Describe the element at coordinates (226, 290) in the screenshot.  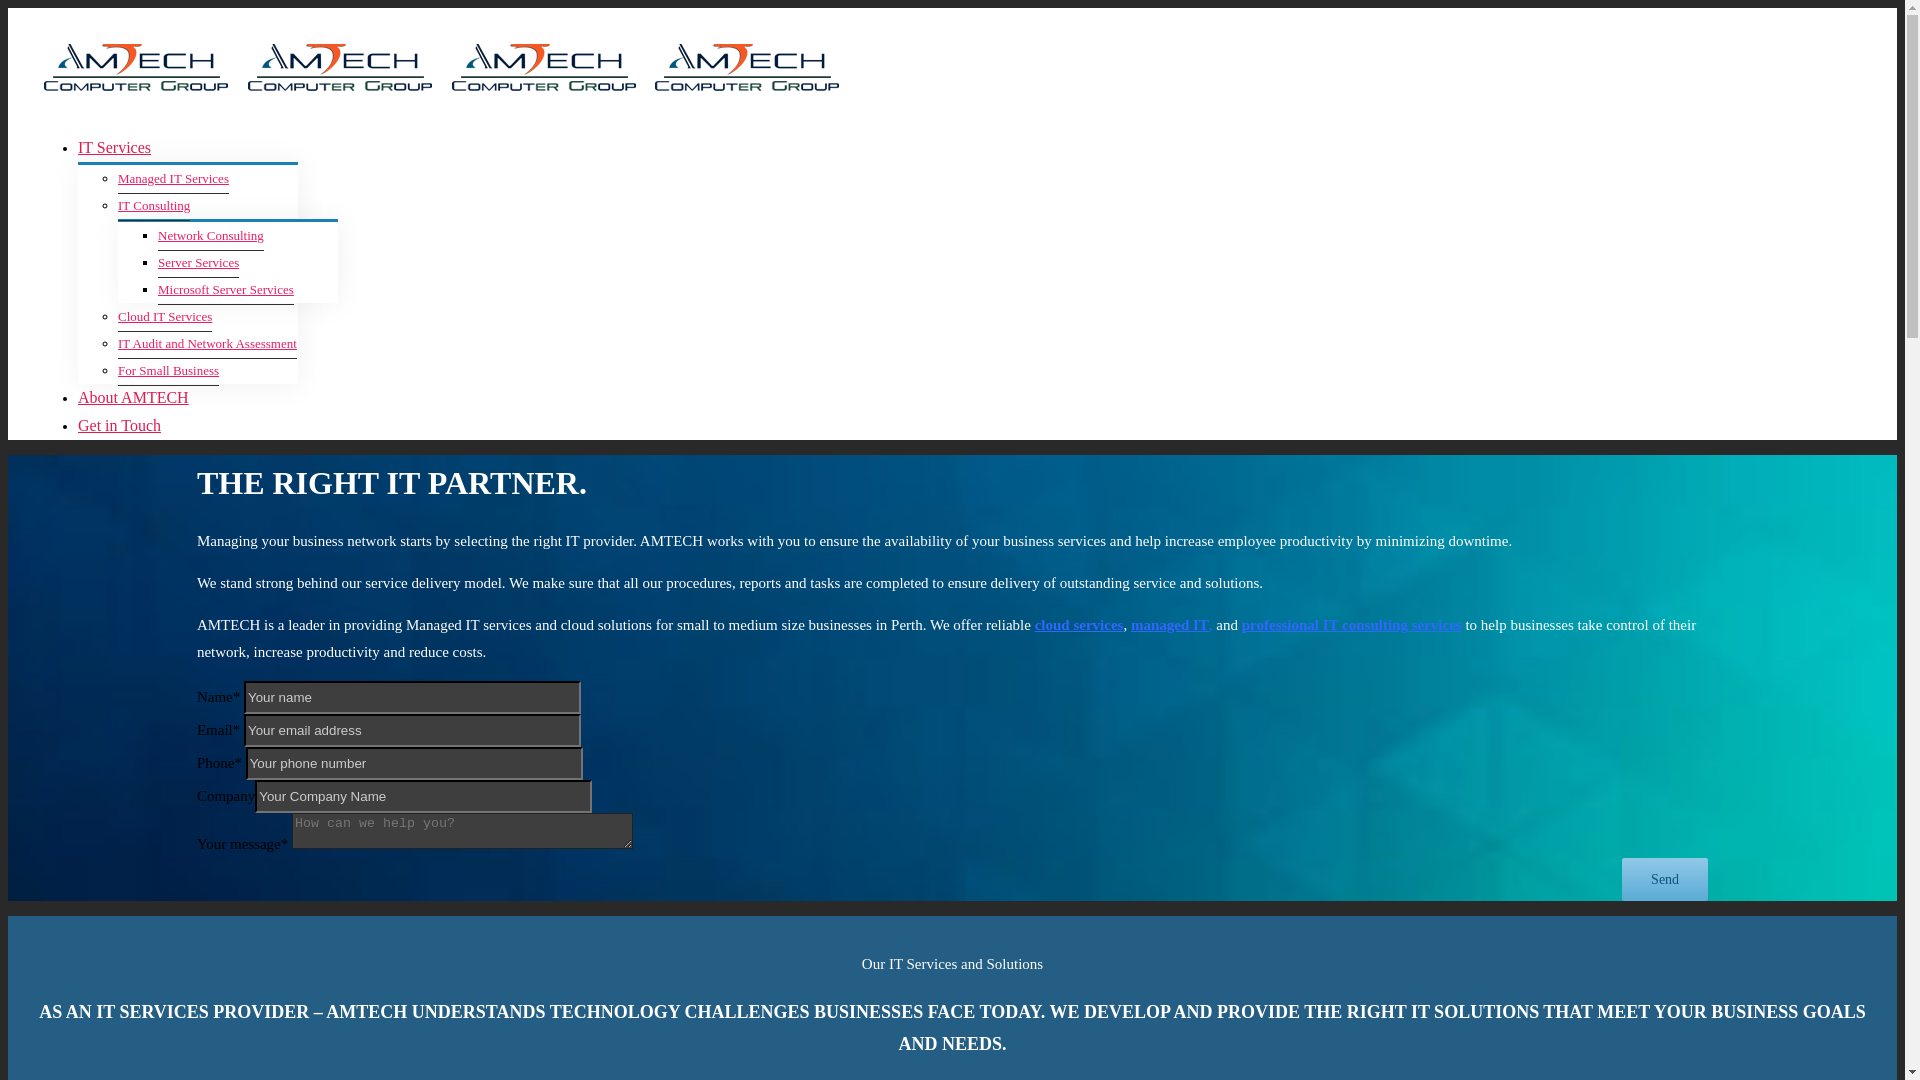
I see `Microsoft Server Services` at that location.